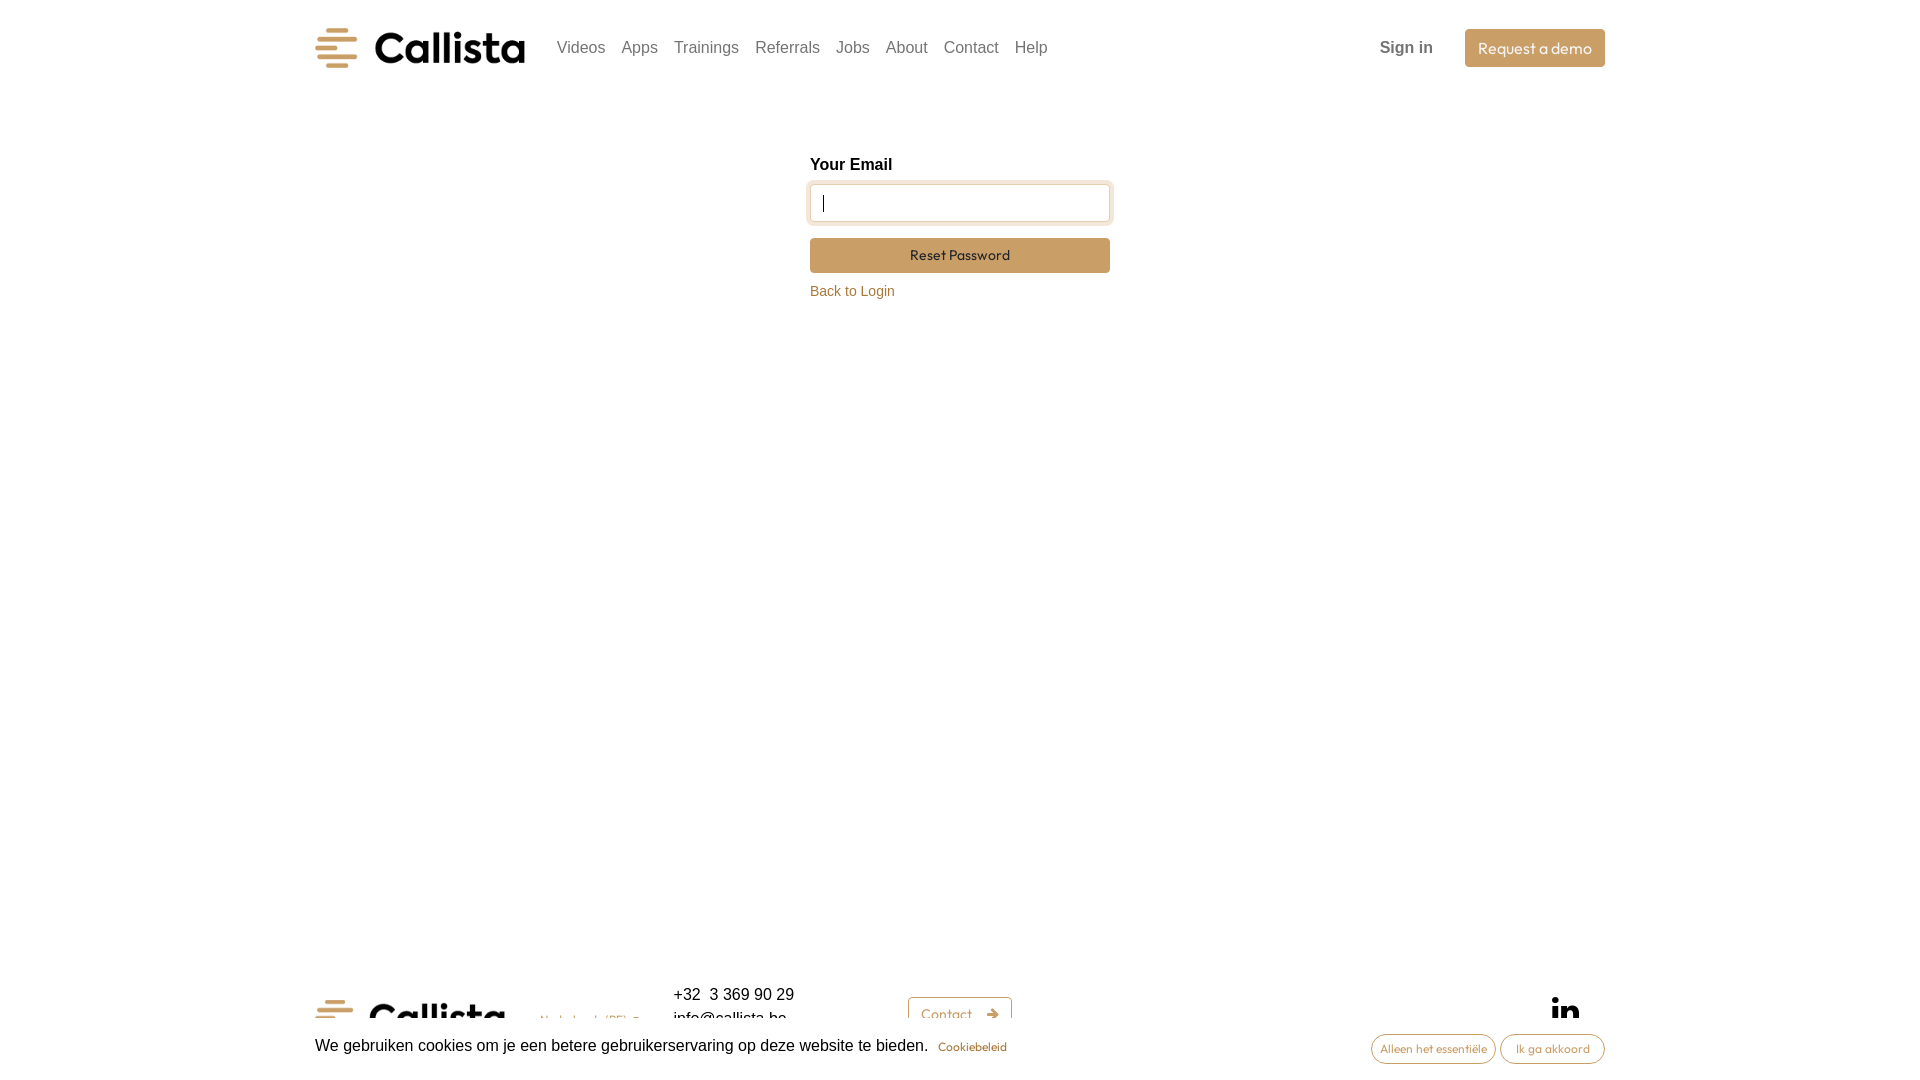 The height and width of the screenshot is (1080, 1920). I want to click on Referrals, so click(788, 48).